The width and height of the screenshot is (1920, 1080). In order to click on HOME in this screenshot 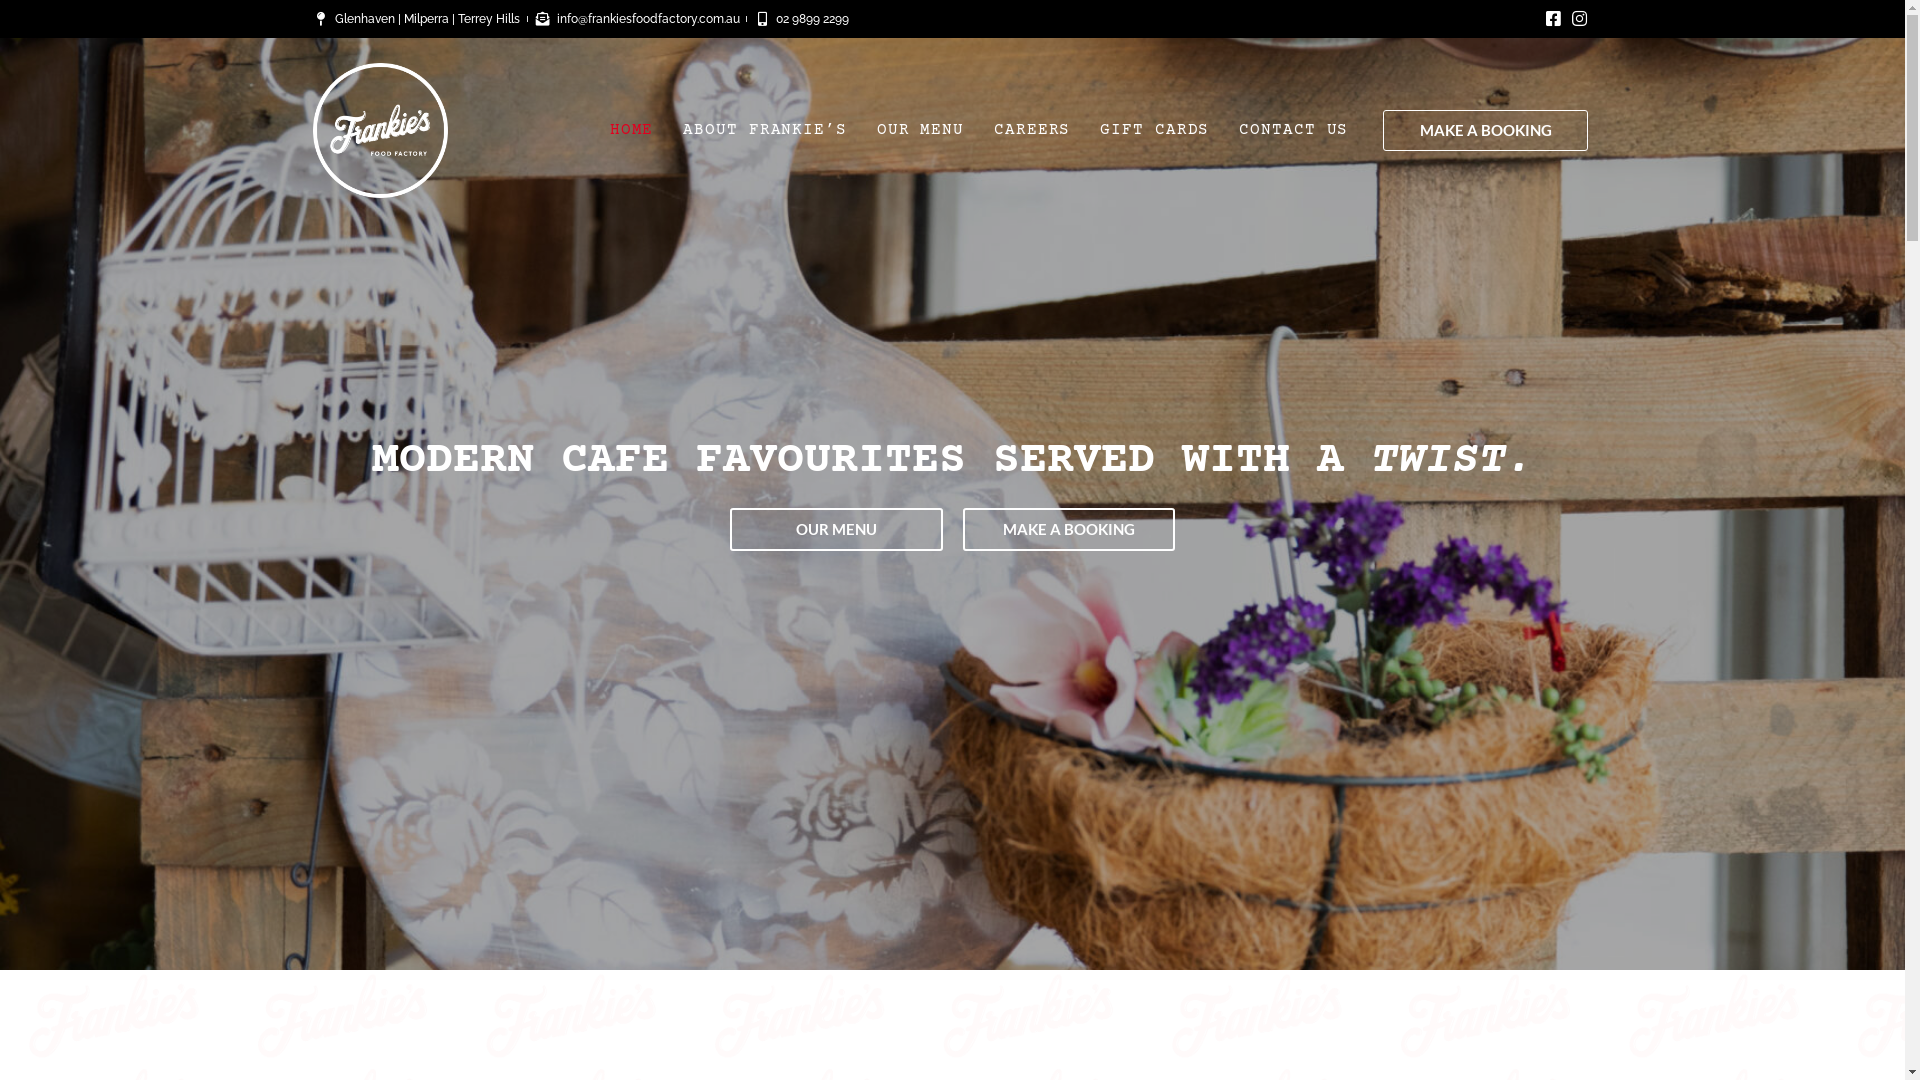, I will do `click(632, 130)`.